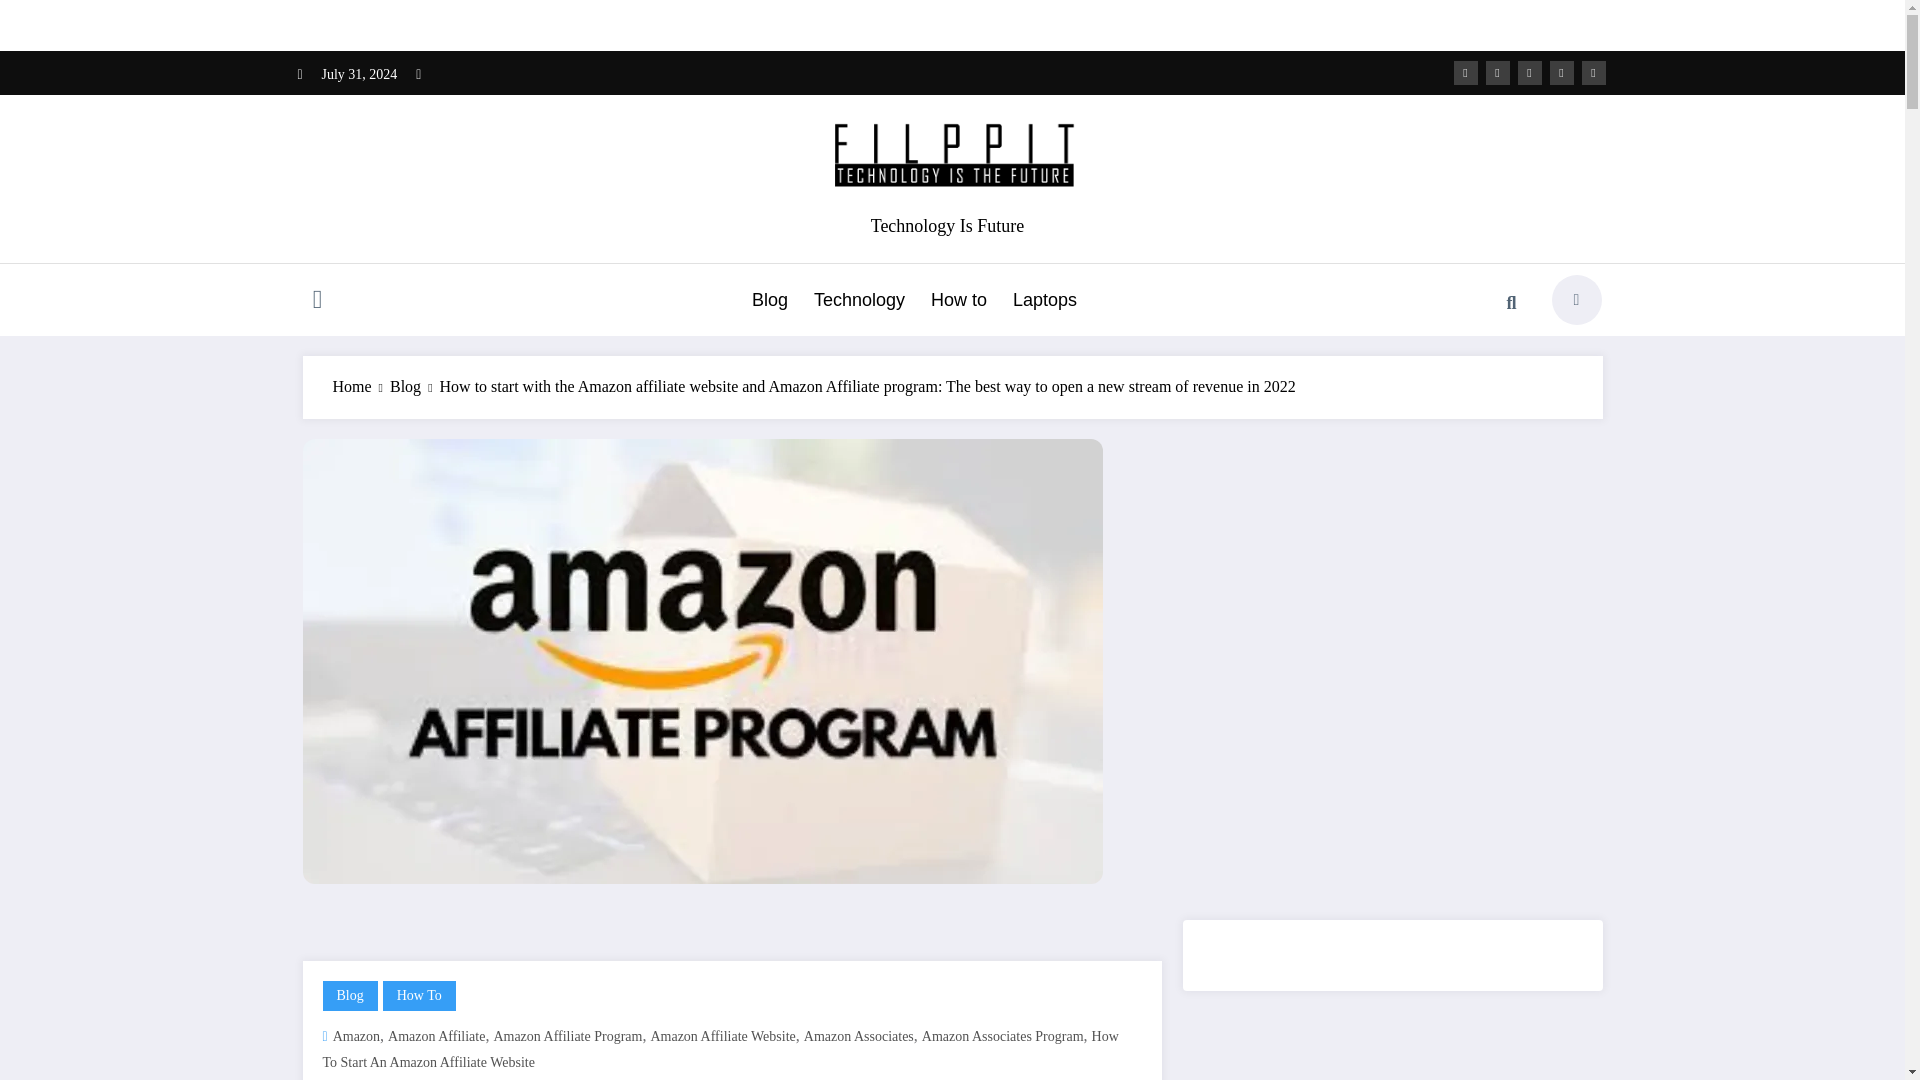 This screenshot has width=1920, height=1080. Describe the element at coordinates (1045, 300) in the screenshot. I see `Laptops` at that location.